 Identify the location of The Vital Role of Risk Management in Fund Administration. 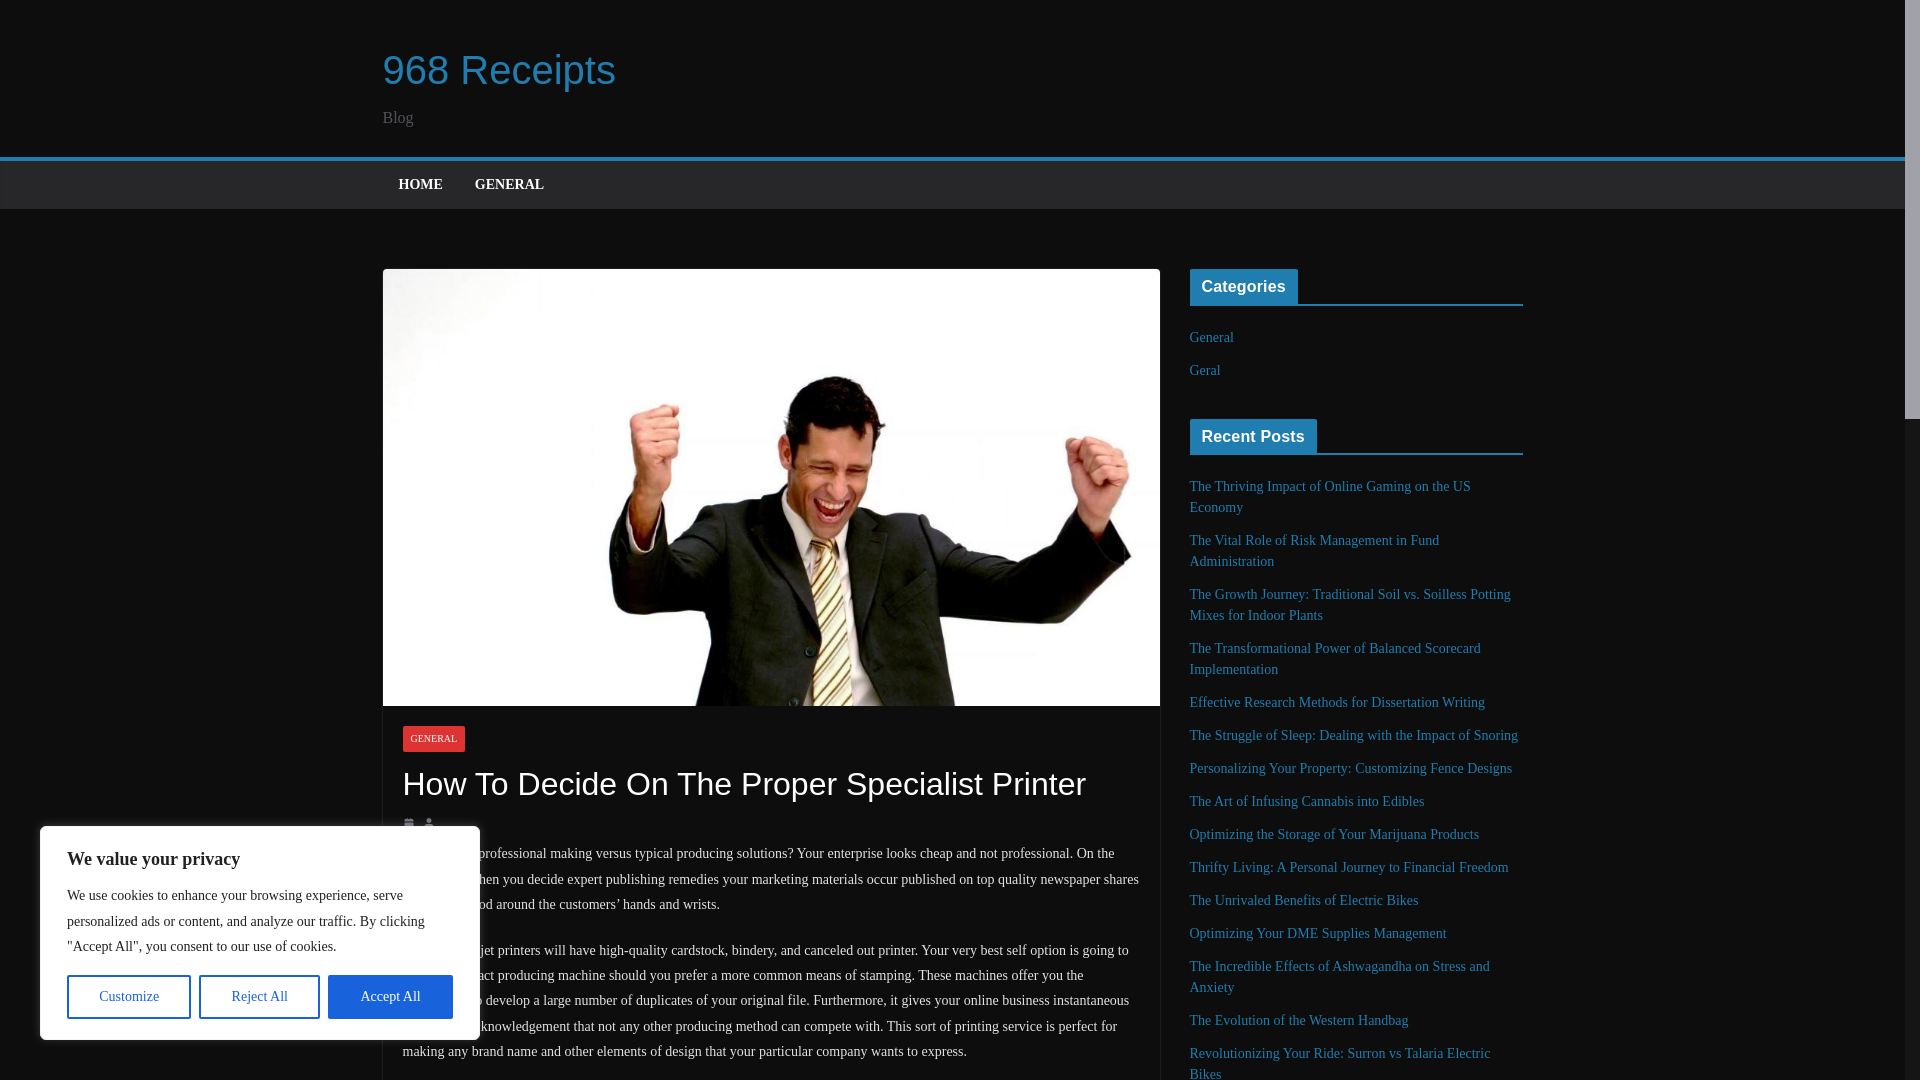
(1315, 551).